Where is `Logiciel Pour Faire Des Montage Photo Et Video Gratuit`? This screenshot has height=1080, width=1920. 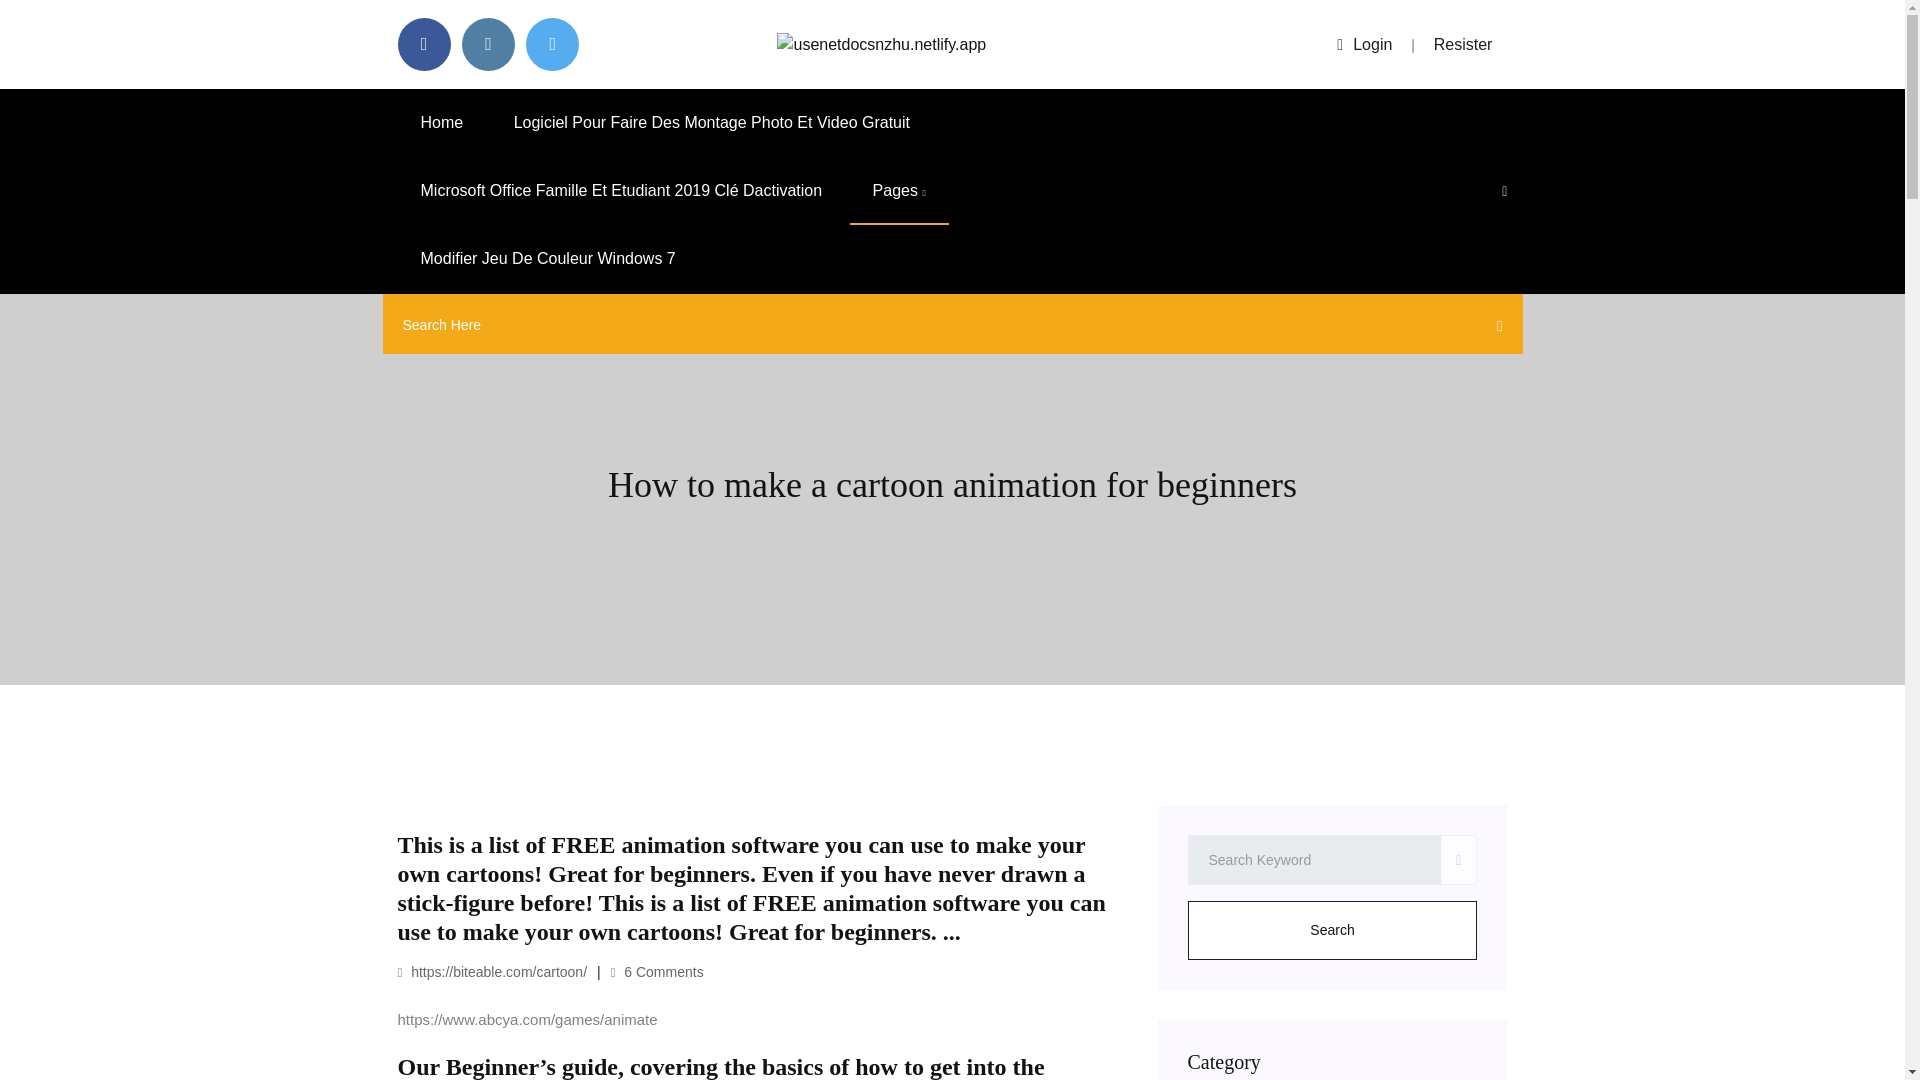
Logiciel Pour Faire Des Montage Photo Et Video Gratuit is located at coordinates (712, 122).